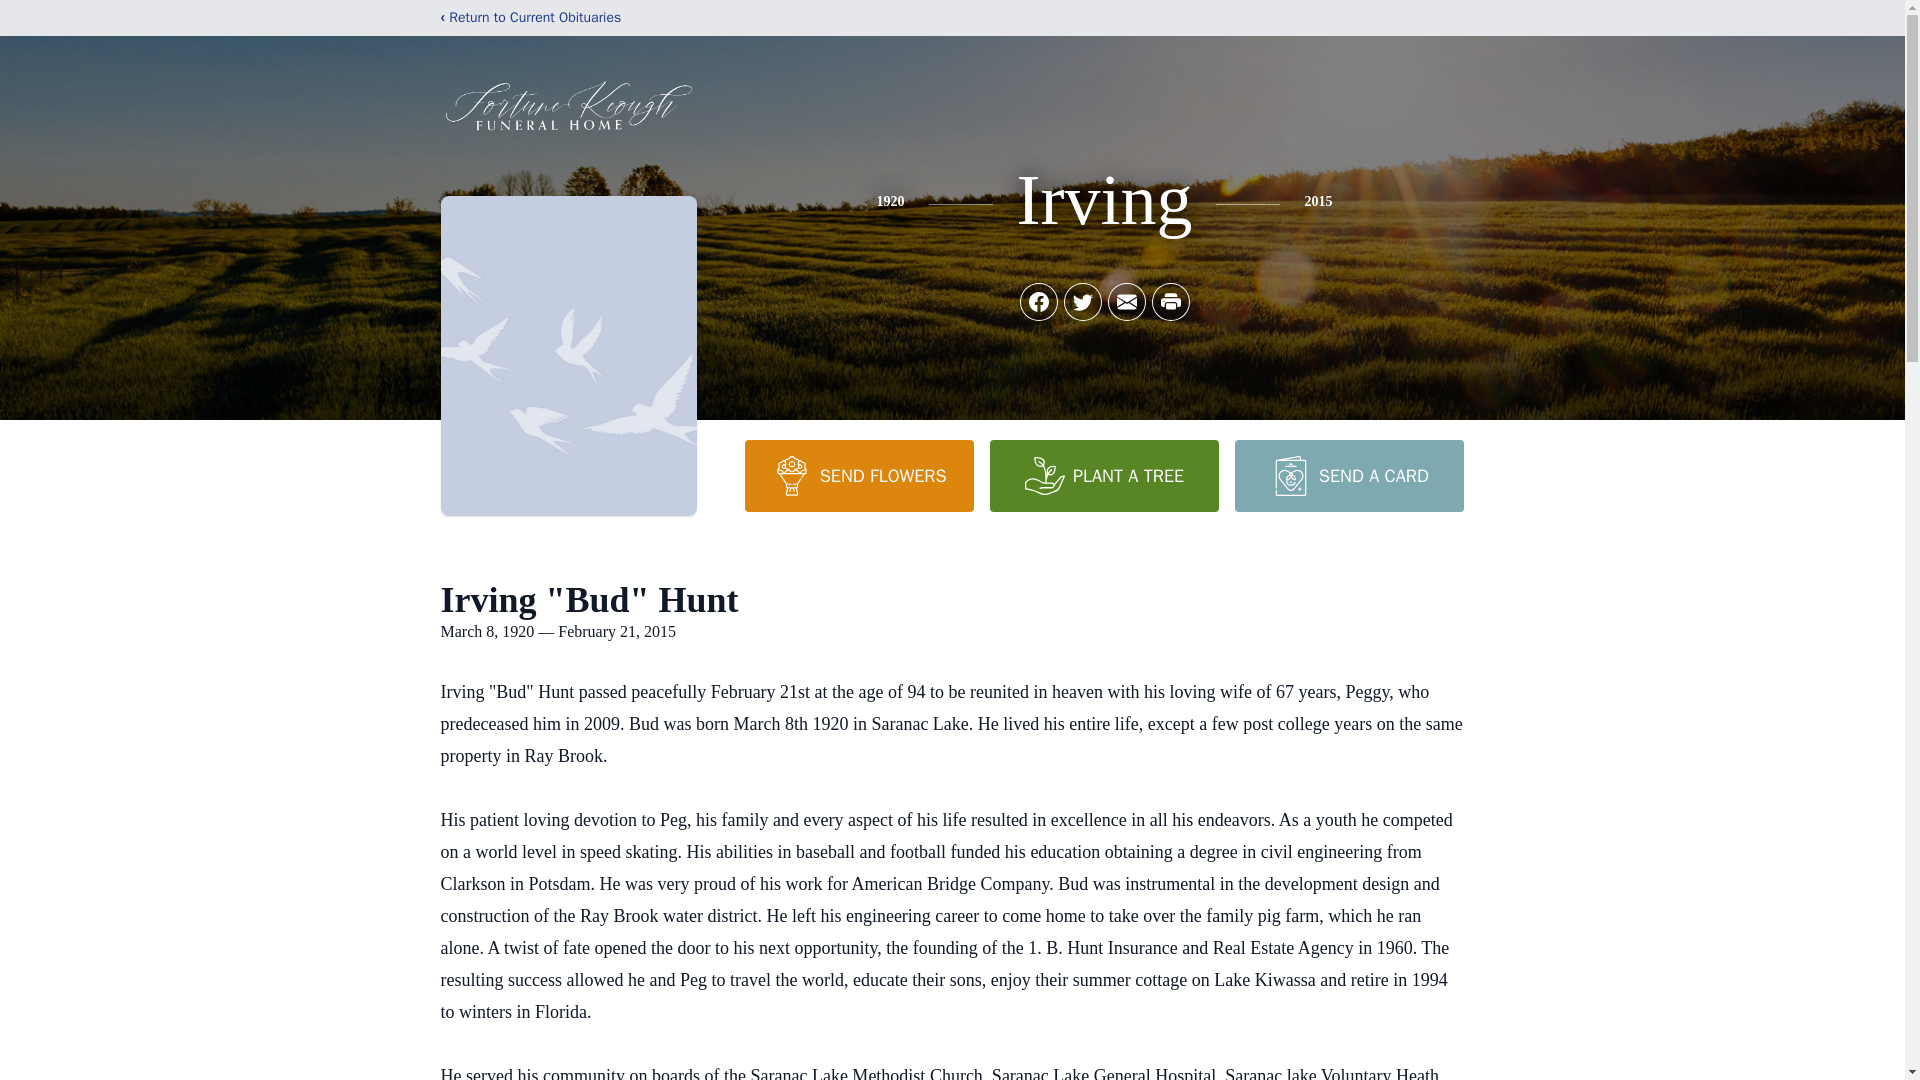  What do you see at coordinates (1104, 475) in the screenshot?
I see `PLANT A TREE` at bounding box center [1104, 475].